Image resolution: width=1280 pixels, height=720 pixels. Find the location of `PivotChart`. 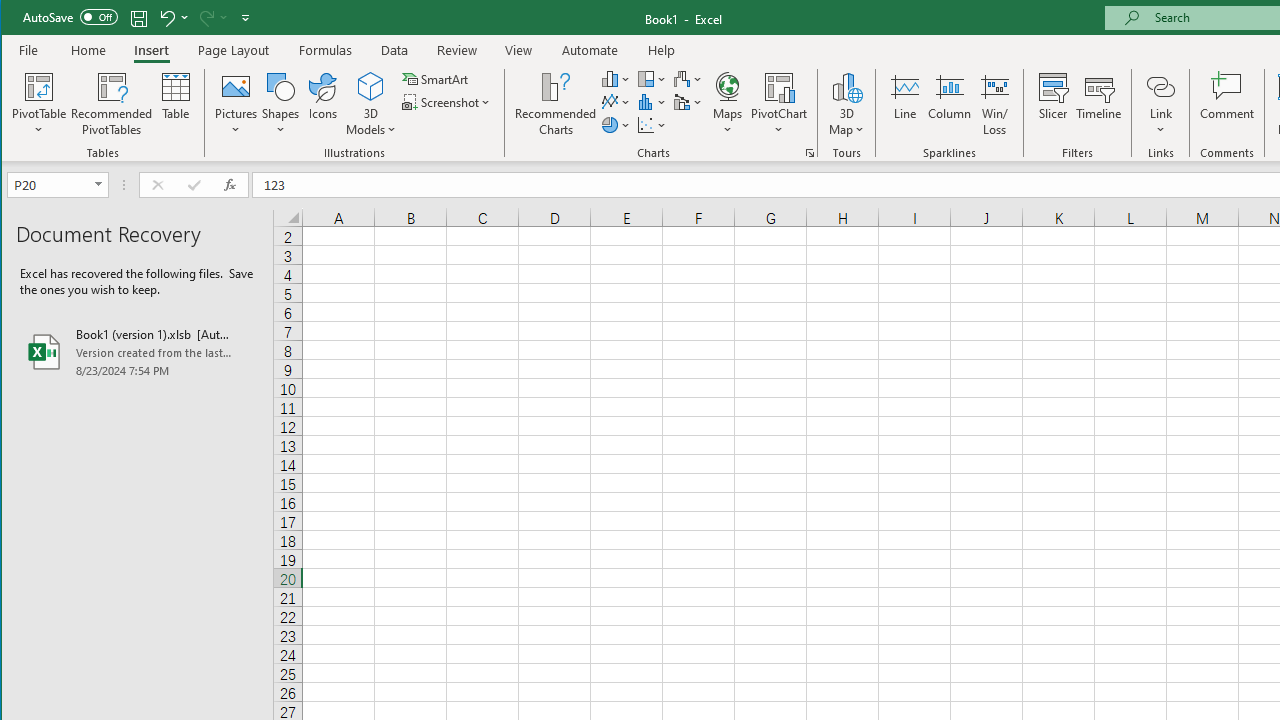

PivotChart is located at coordinates (779, 86).